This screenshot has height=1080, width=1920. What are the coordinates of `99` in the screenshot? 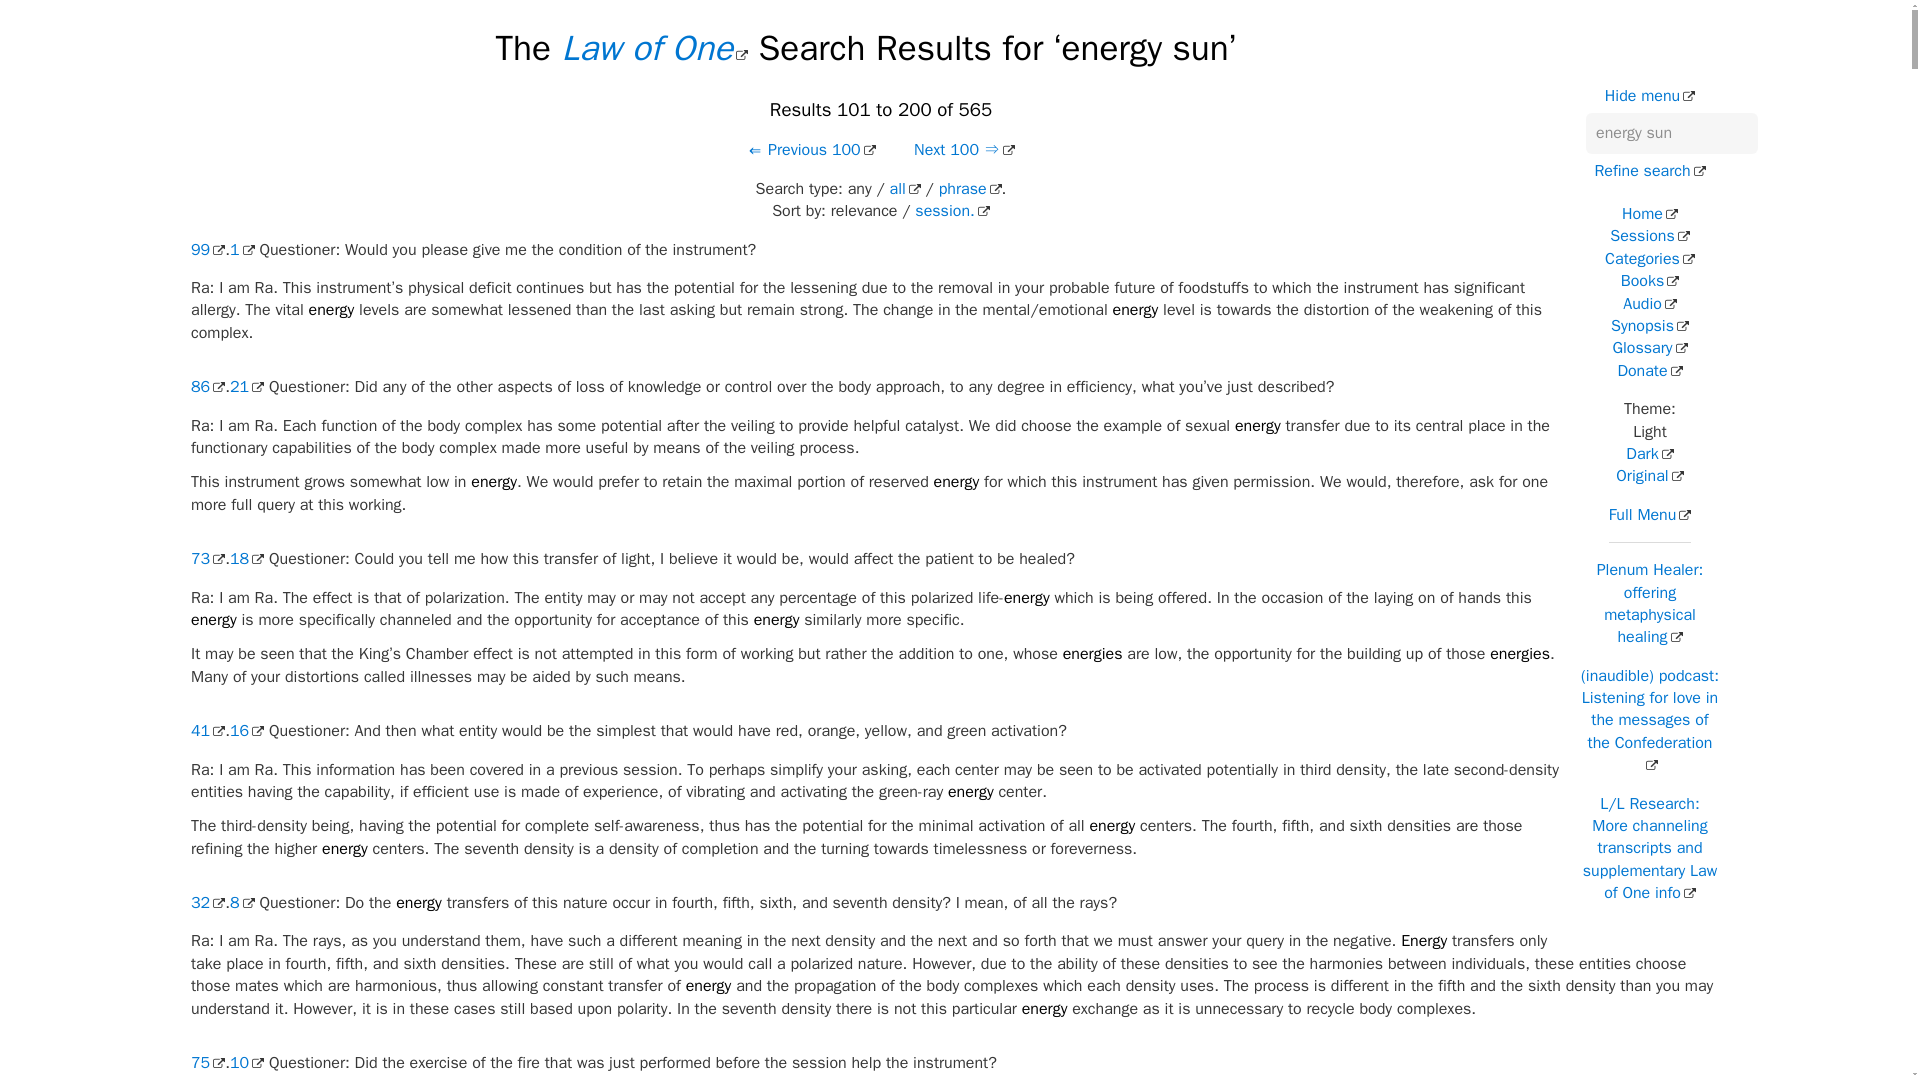 It's located at (207, 250).